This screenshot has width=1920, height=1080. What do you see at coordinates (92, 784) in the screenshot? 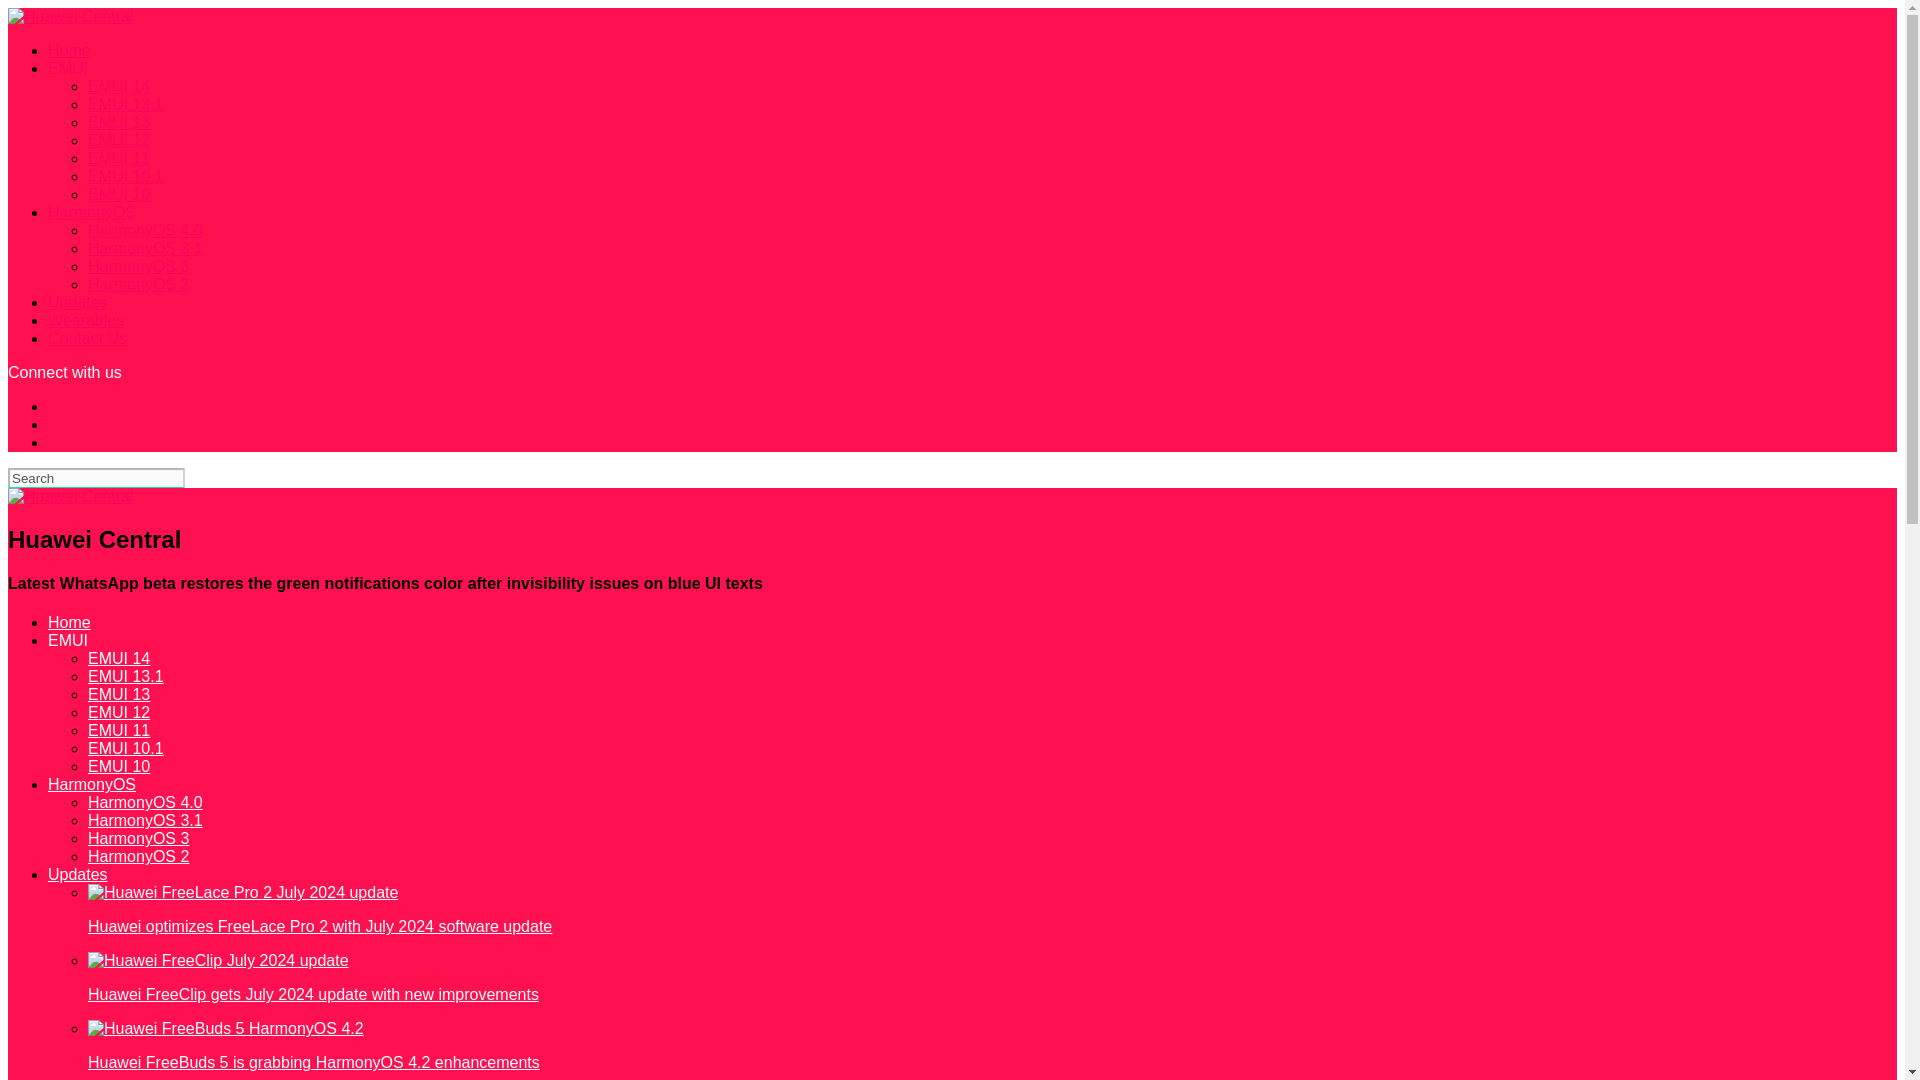
I see `HarmonyOS` at bounding box center [92, 784].